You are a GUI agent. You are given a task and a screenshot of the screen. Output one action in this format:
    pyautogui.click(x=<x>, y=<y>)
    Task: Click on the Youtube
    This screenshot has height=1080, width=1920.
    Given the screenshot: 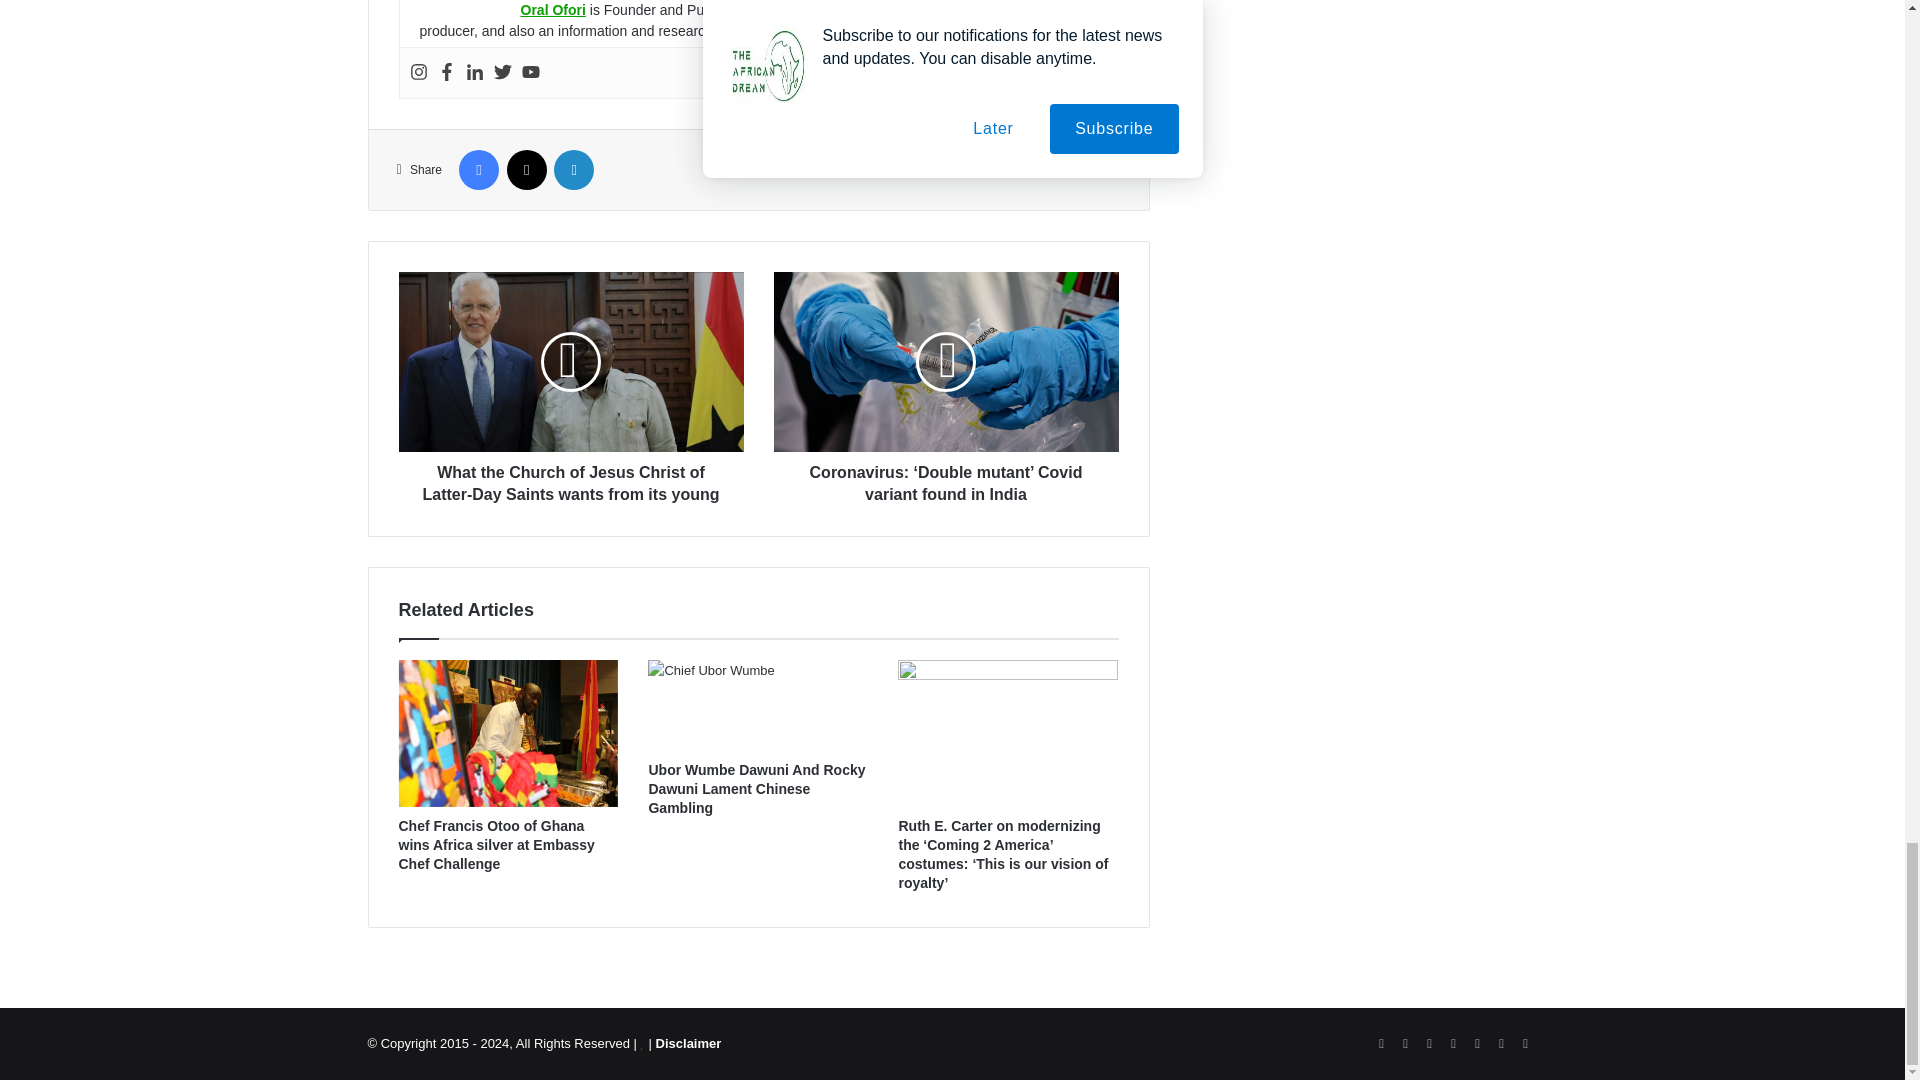 What is the action you would take?
    pyautogui.click(x=530, y=72)
    